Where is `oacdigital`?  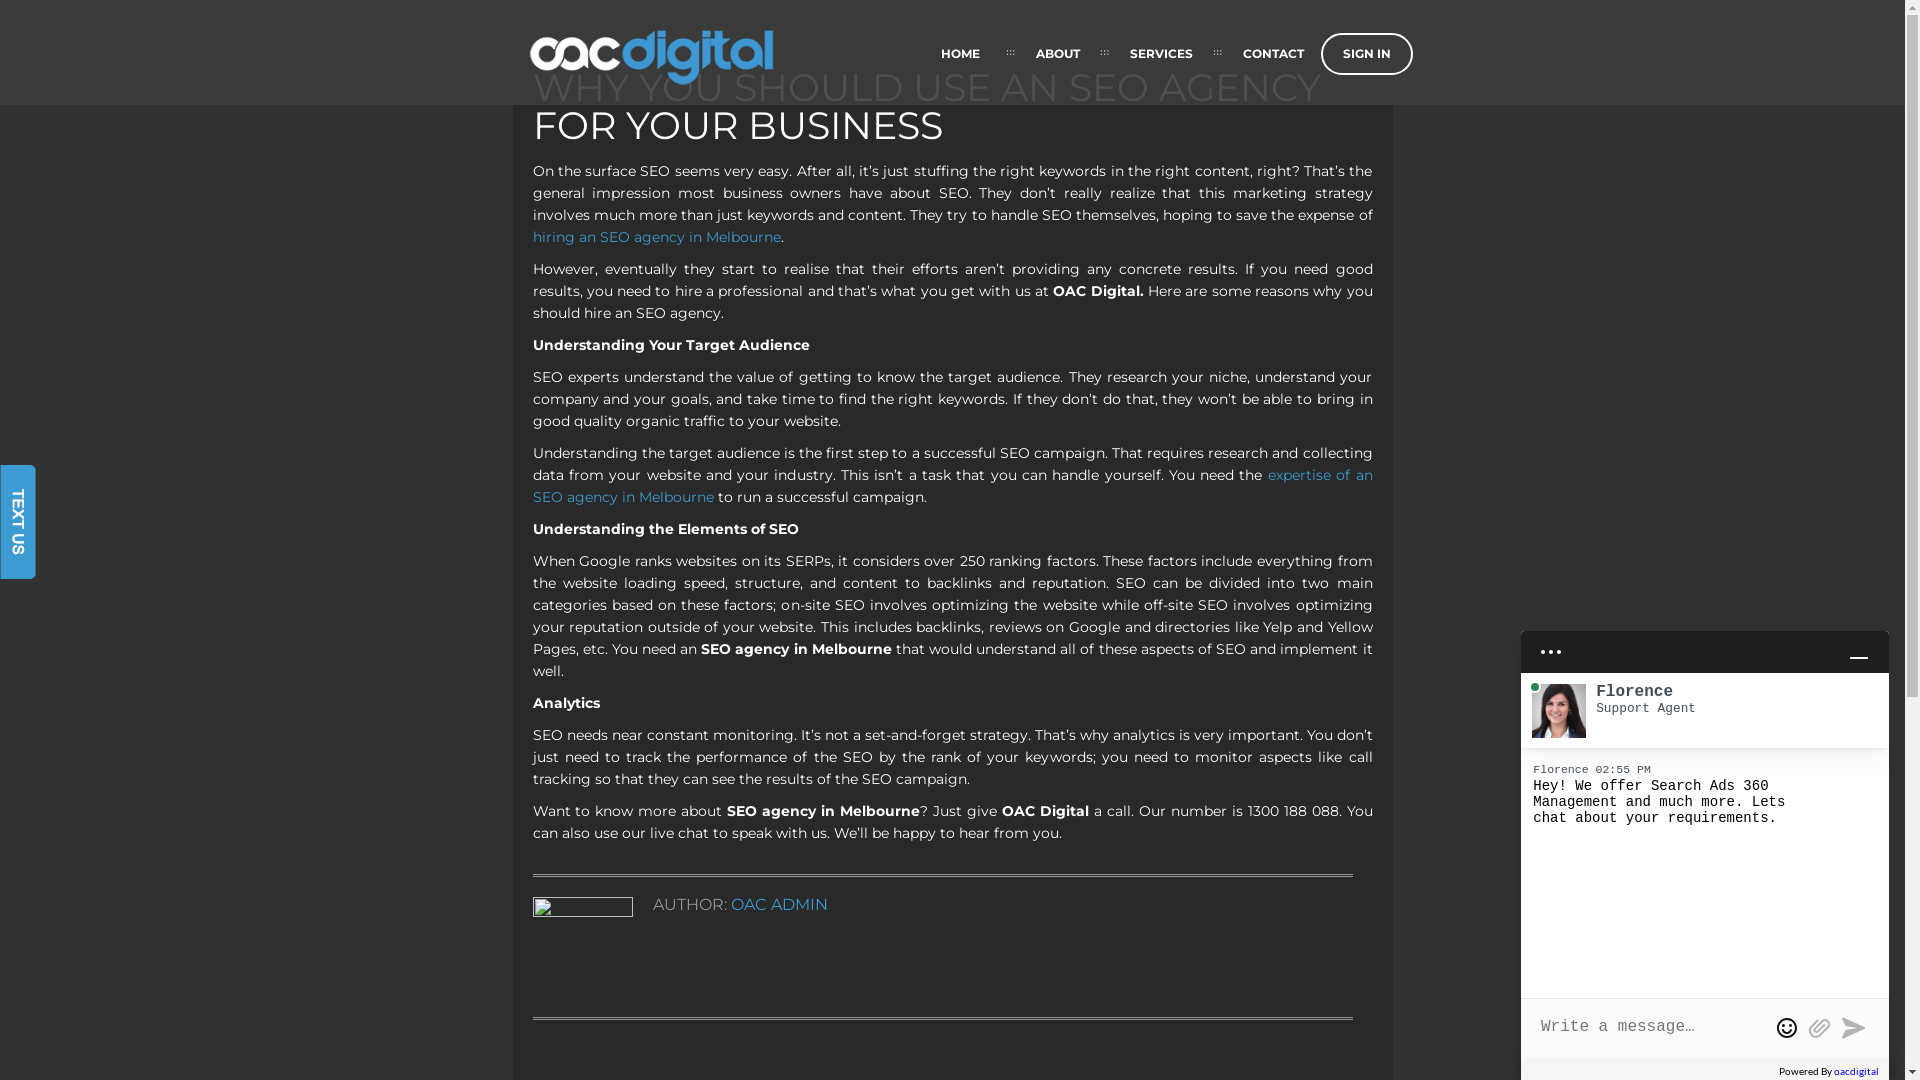 oacdigital is located at coordinates (1856, 1071).